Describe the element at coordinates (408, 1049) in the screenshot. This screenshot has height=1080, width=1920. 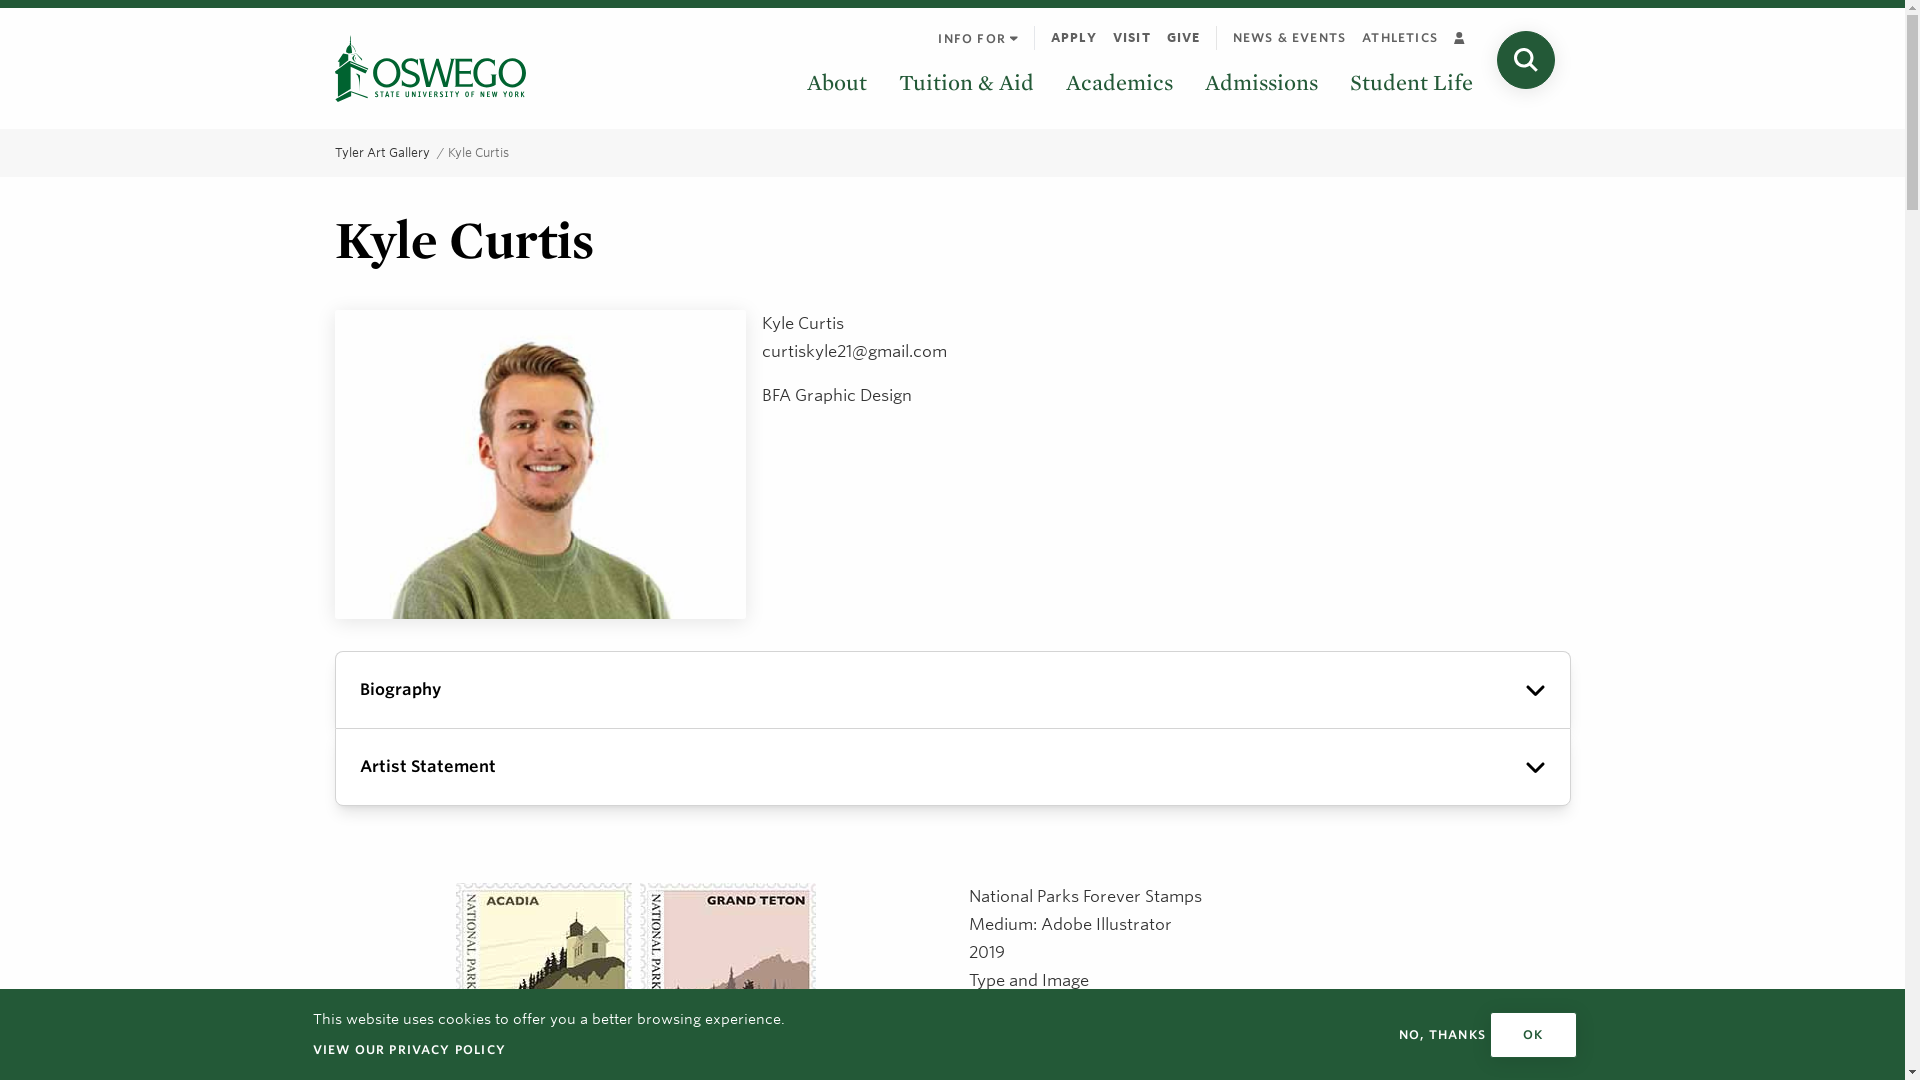
I see `VIEW OUR PRIVACY POLICY` at that location.